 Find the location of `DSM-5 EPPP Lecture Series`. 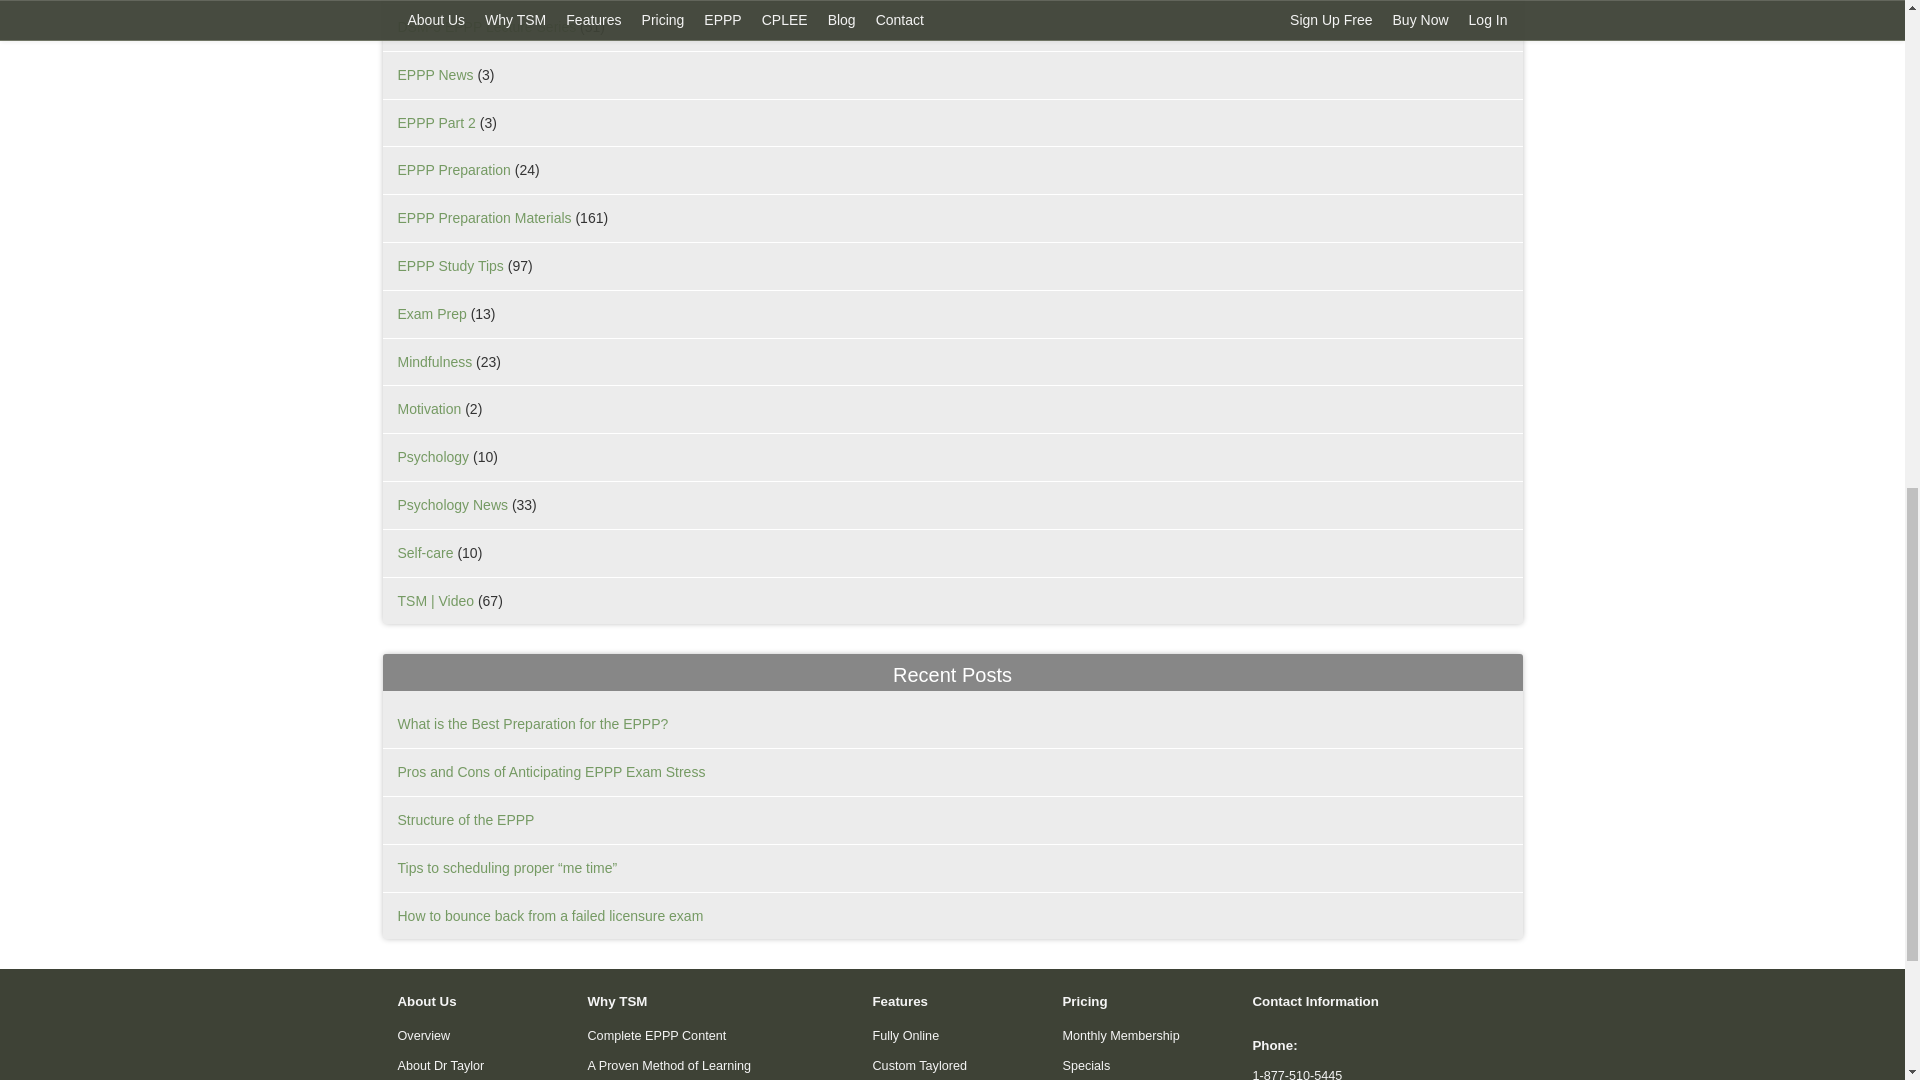

DSM-5 EPPP Lecture Series is located at coordinates (487, 26).